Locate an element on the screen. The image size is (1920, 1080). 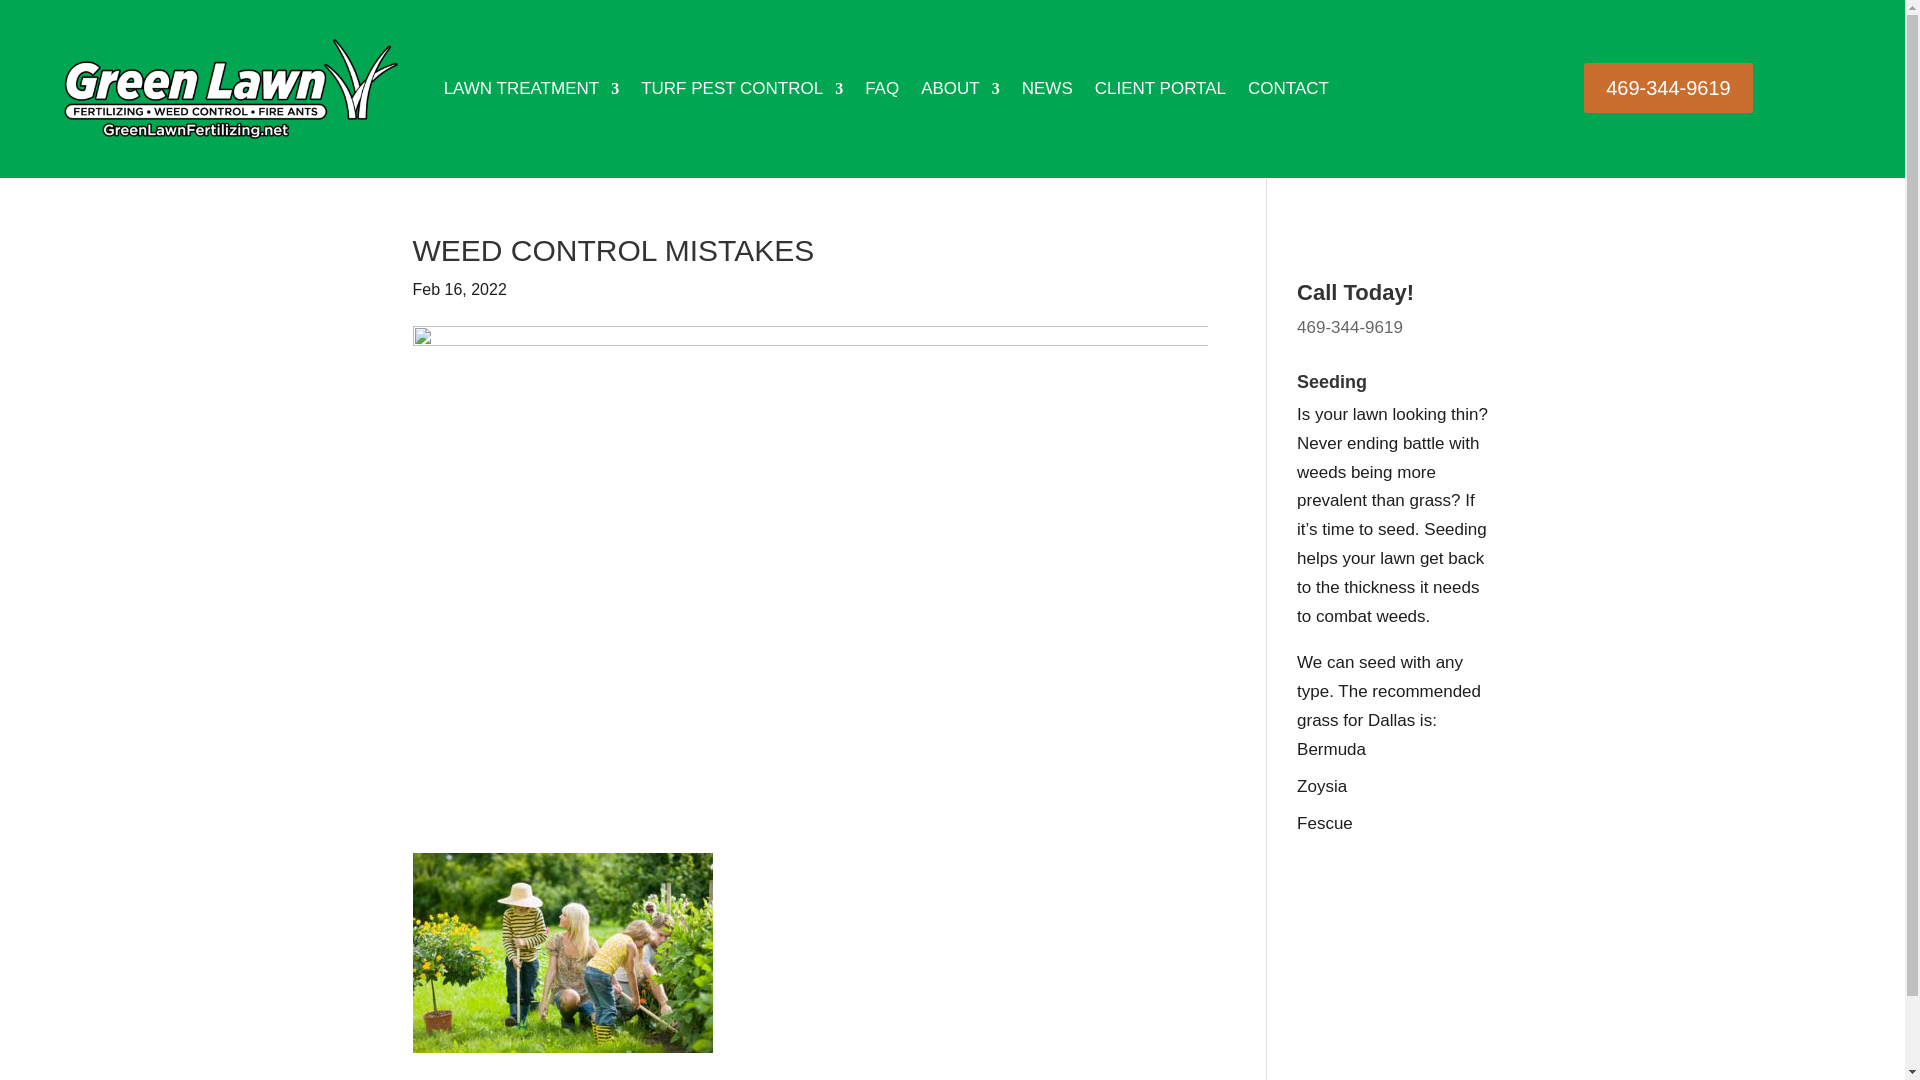
Pest Control Service is located at coordinates (742, 89).